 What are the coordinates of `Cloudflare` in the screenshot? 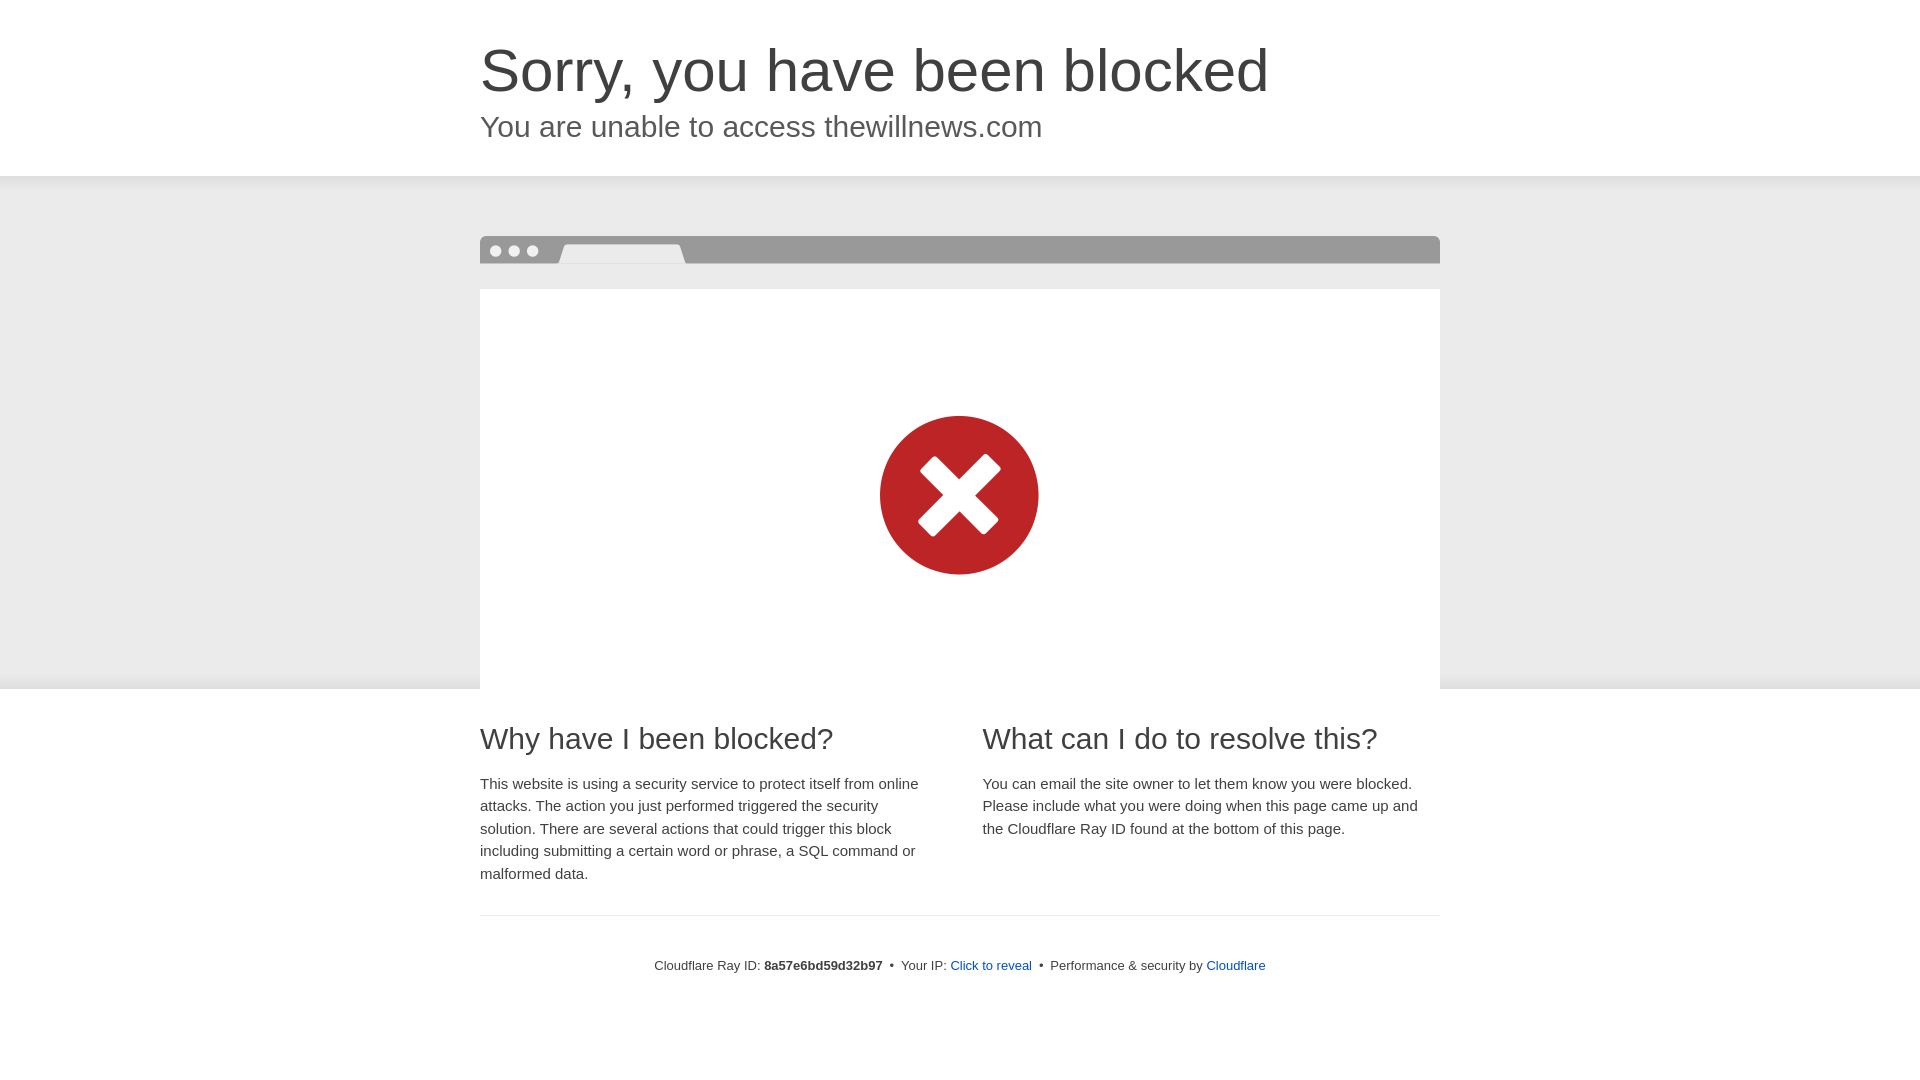 It's located at (1235, 965).